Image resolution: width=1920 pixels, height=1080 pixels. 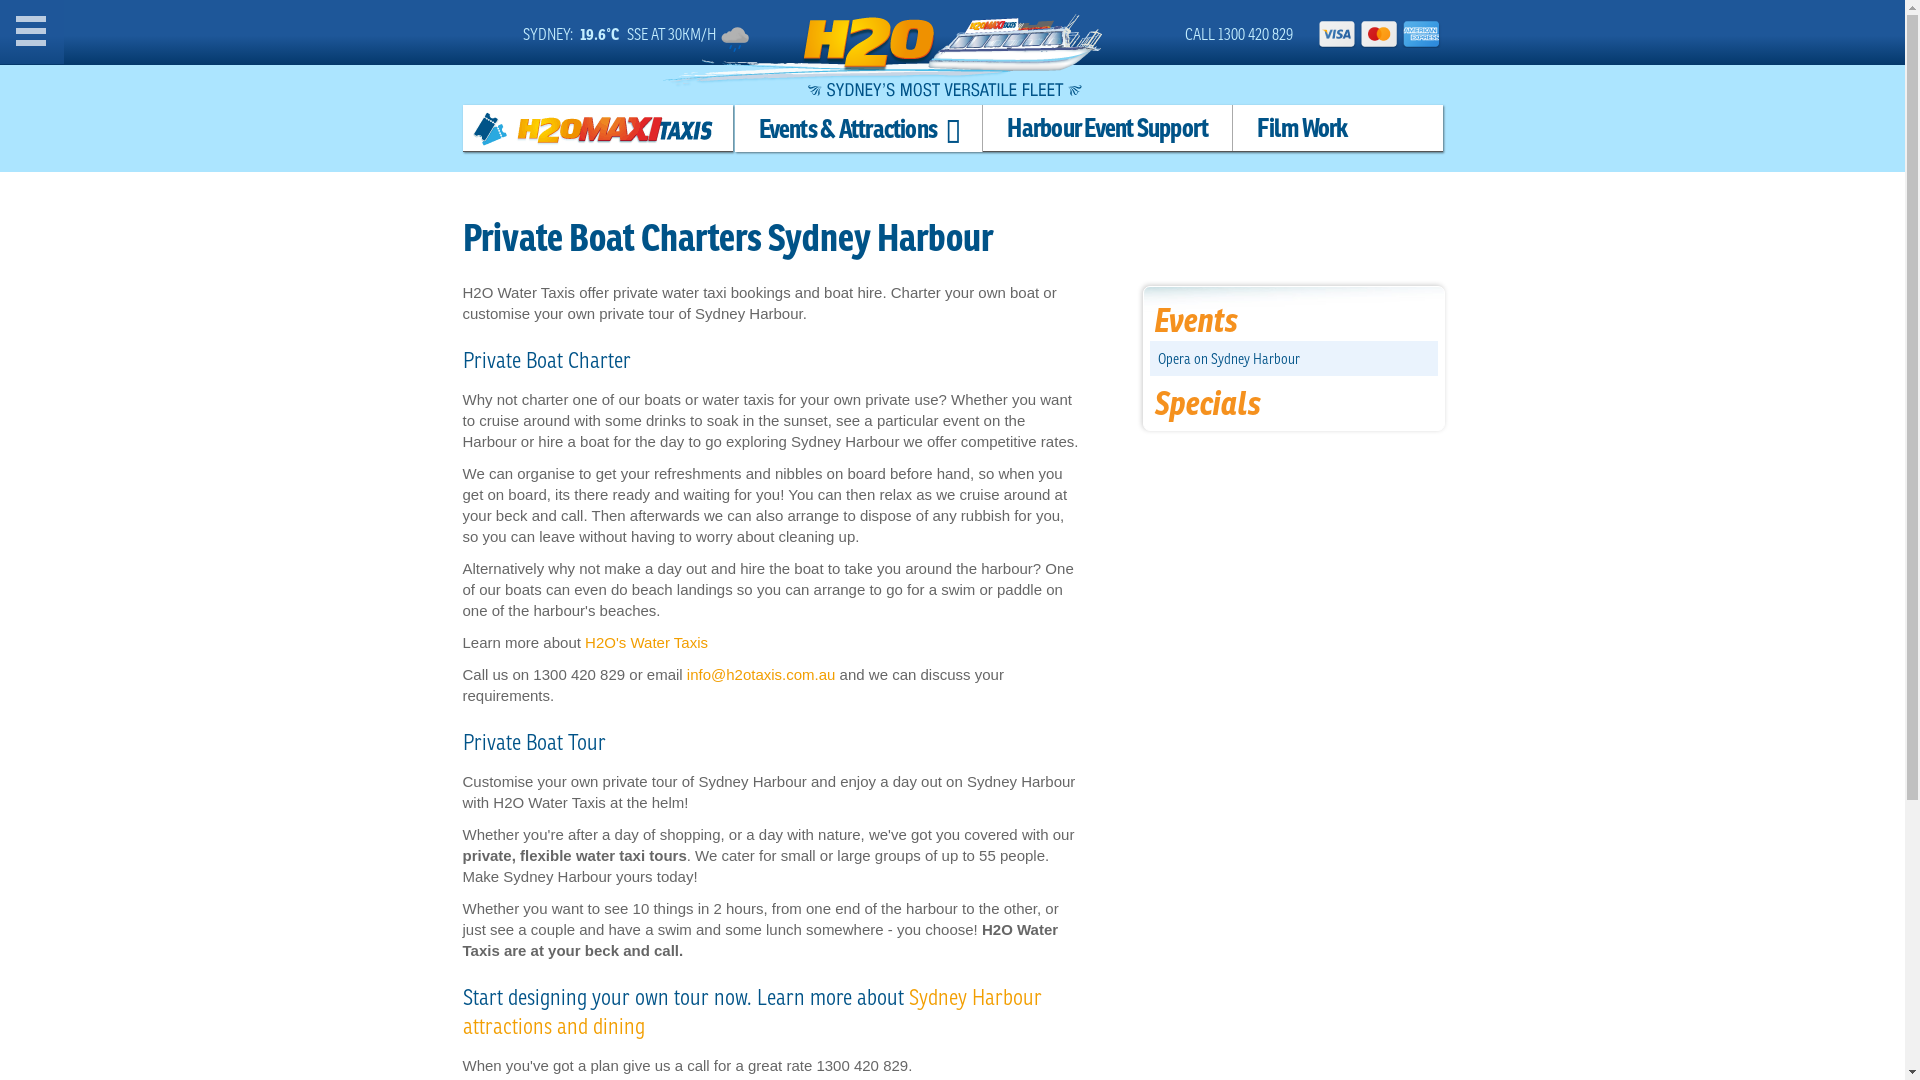 What do you see at coordinates (105, 778) in the screenshot?
I see `Film Work` at bounding box center [105, 778].